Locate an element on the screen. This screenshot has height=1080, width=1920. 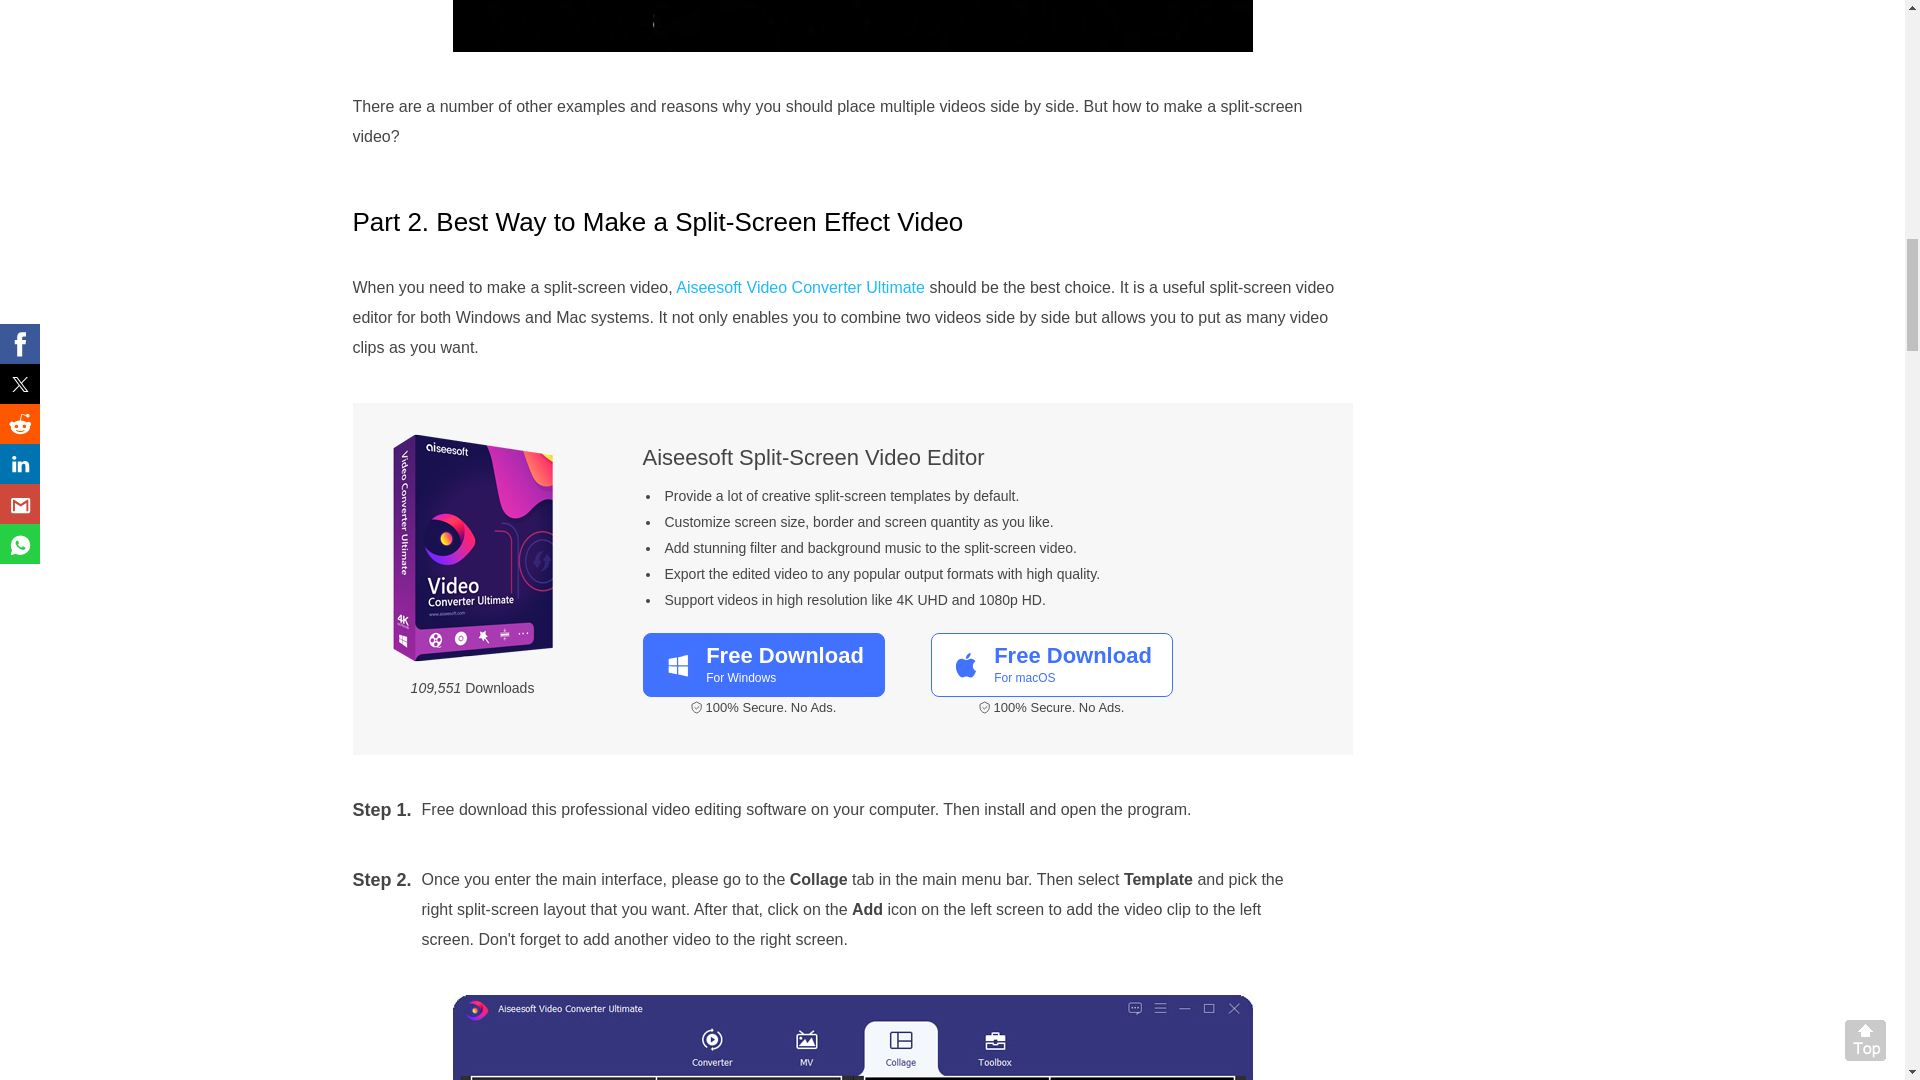
Aiseesoft Video Converter Ultimate is located at coordinates (762, 664).